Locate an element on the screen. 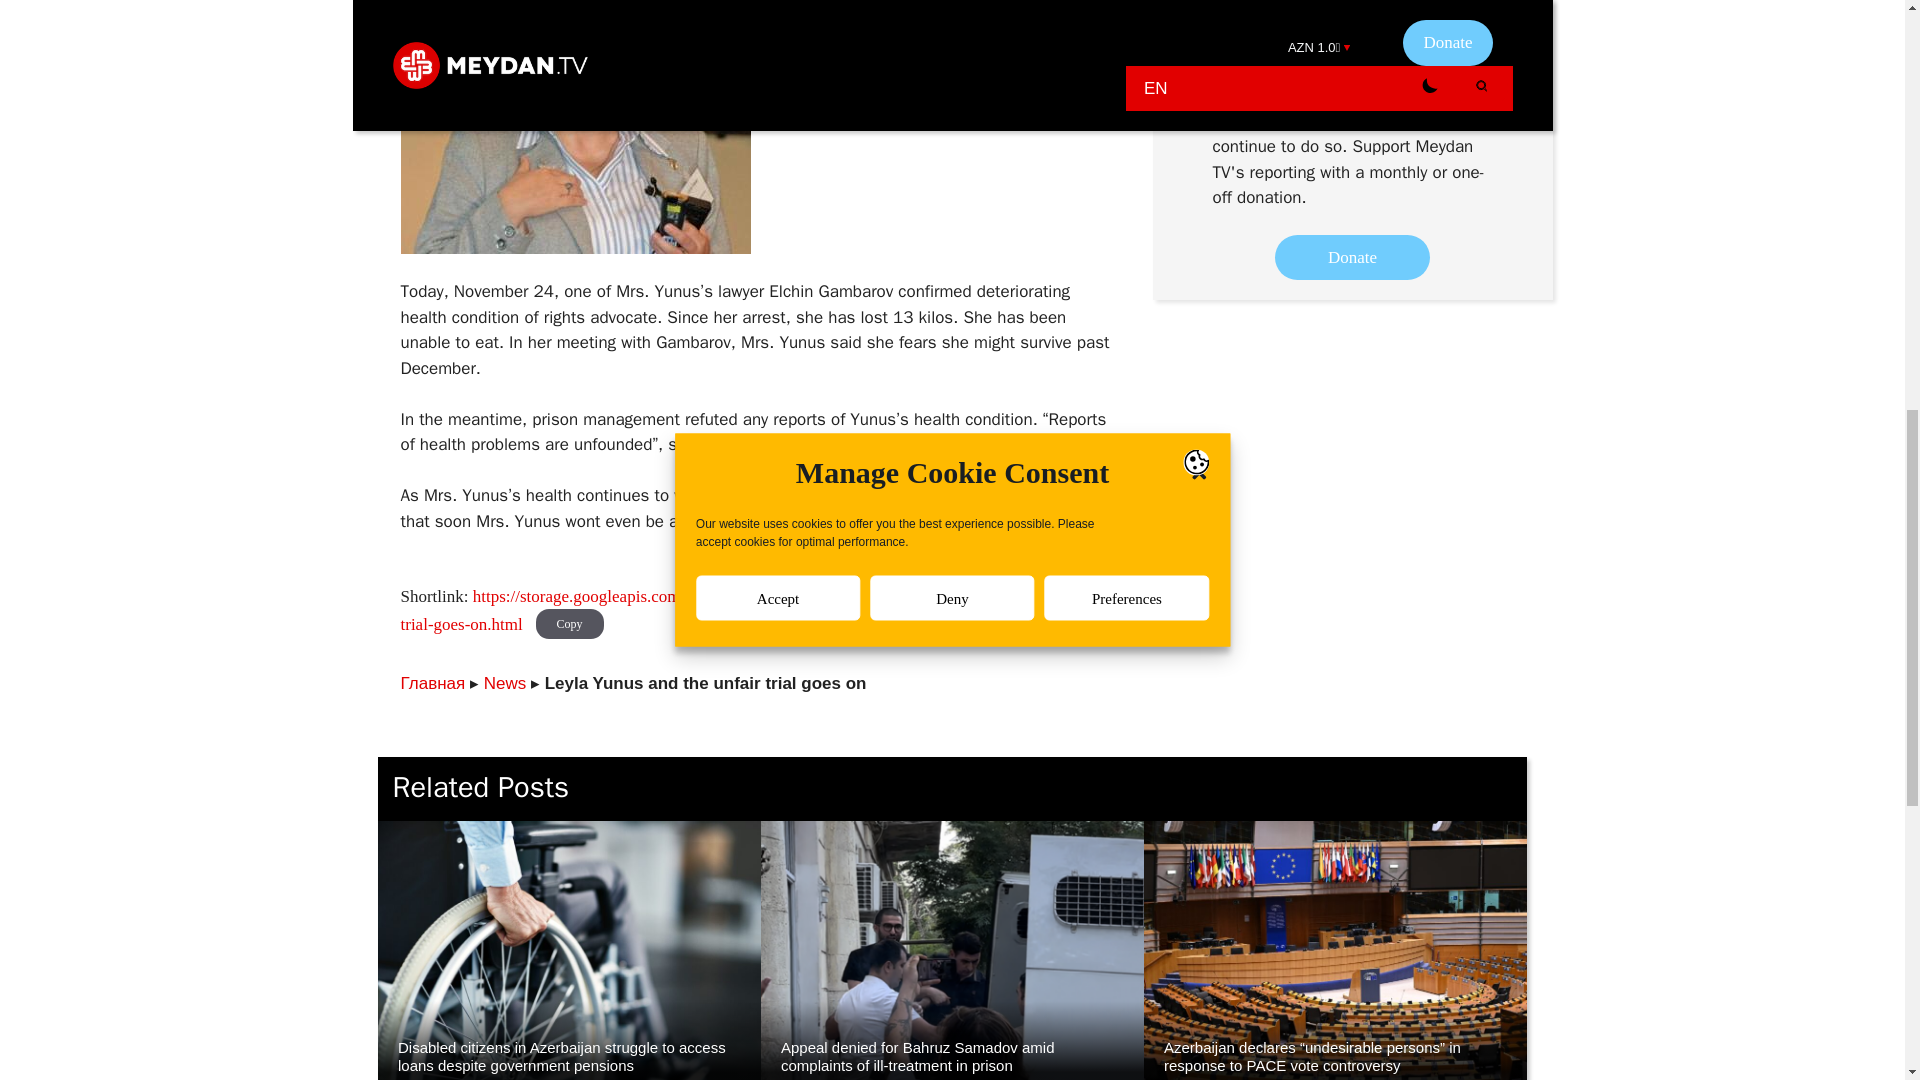 This screenshot has height=1080, width=1920. Scroll back to top is located at coordinates (1855, 949).